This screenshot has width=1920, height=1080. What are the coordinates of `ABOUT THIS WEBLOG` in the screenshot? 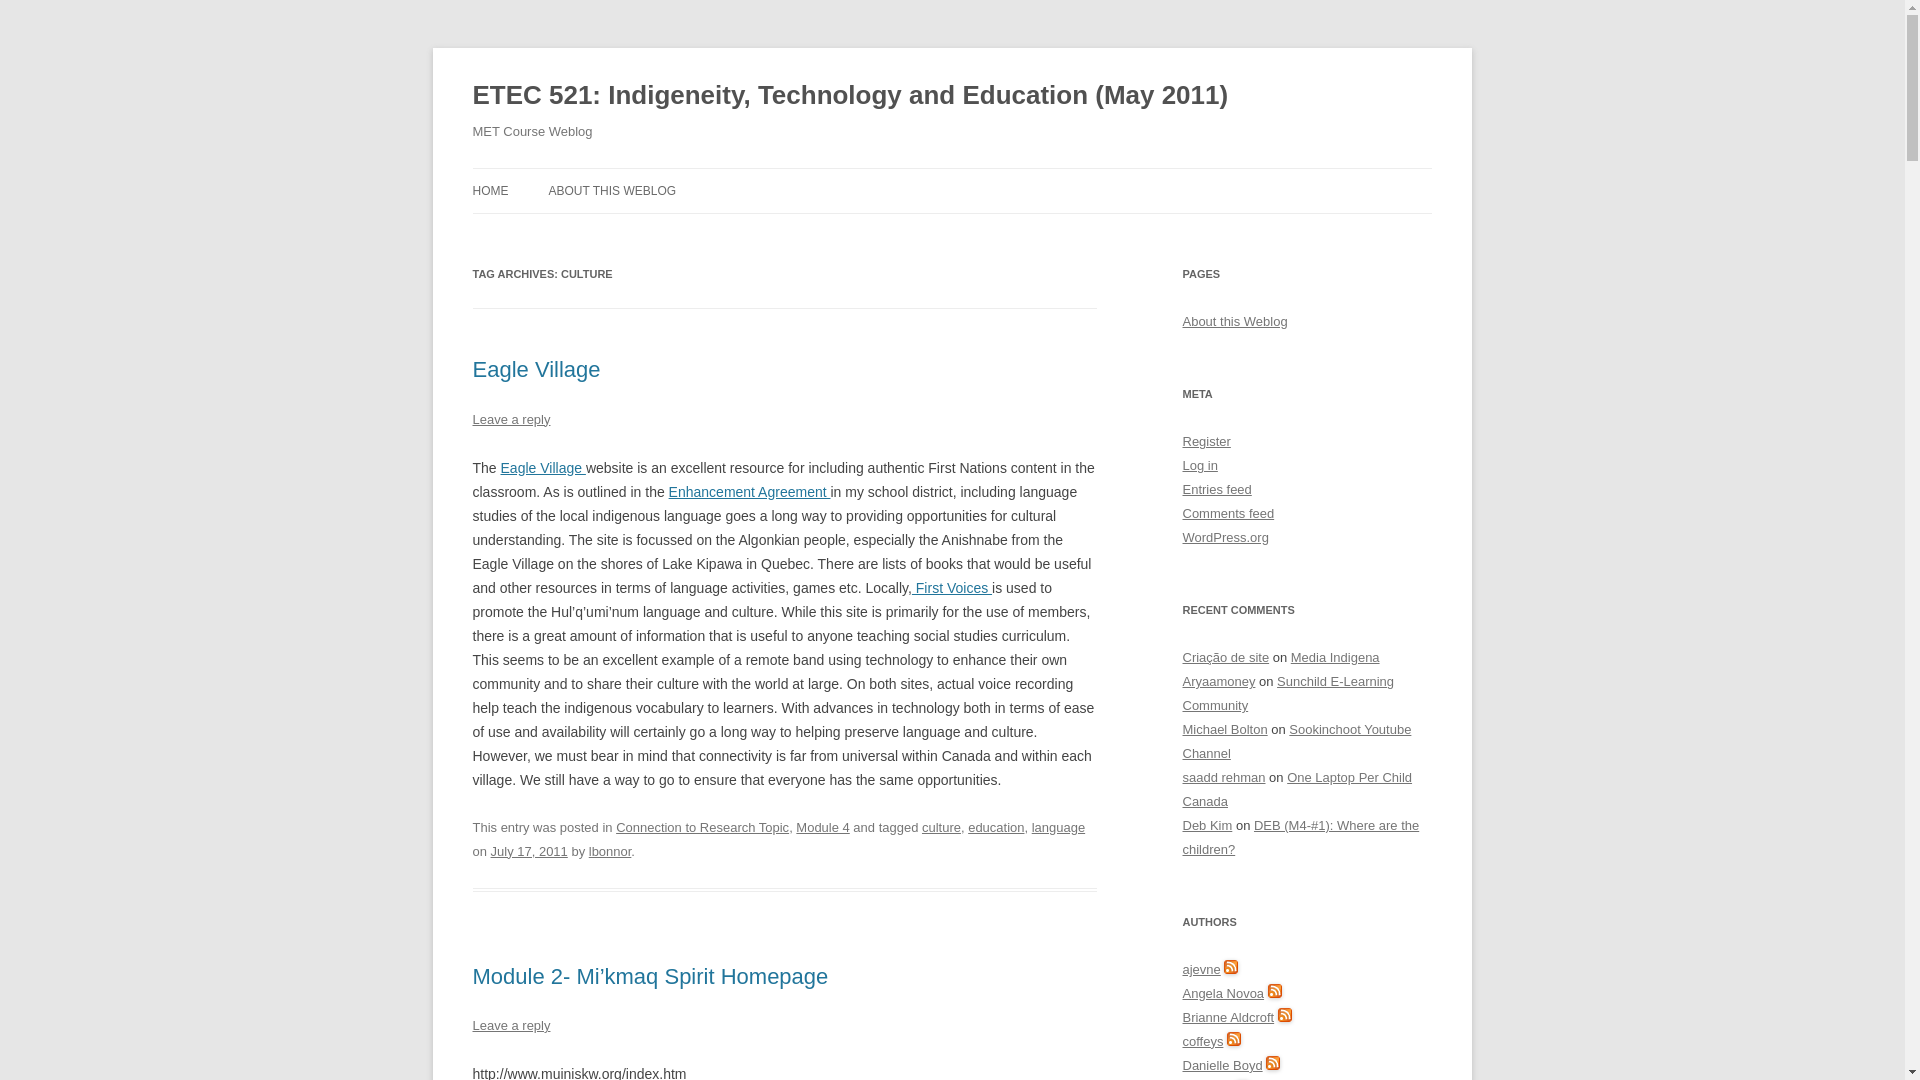 It's located at (611, 190).